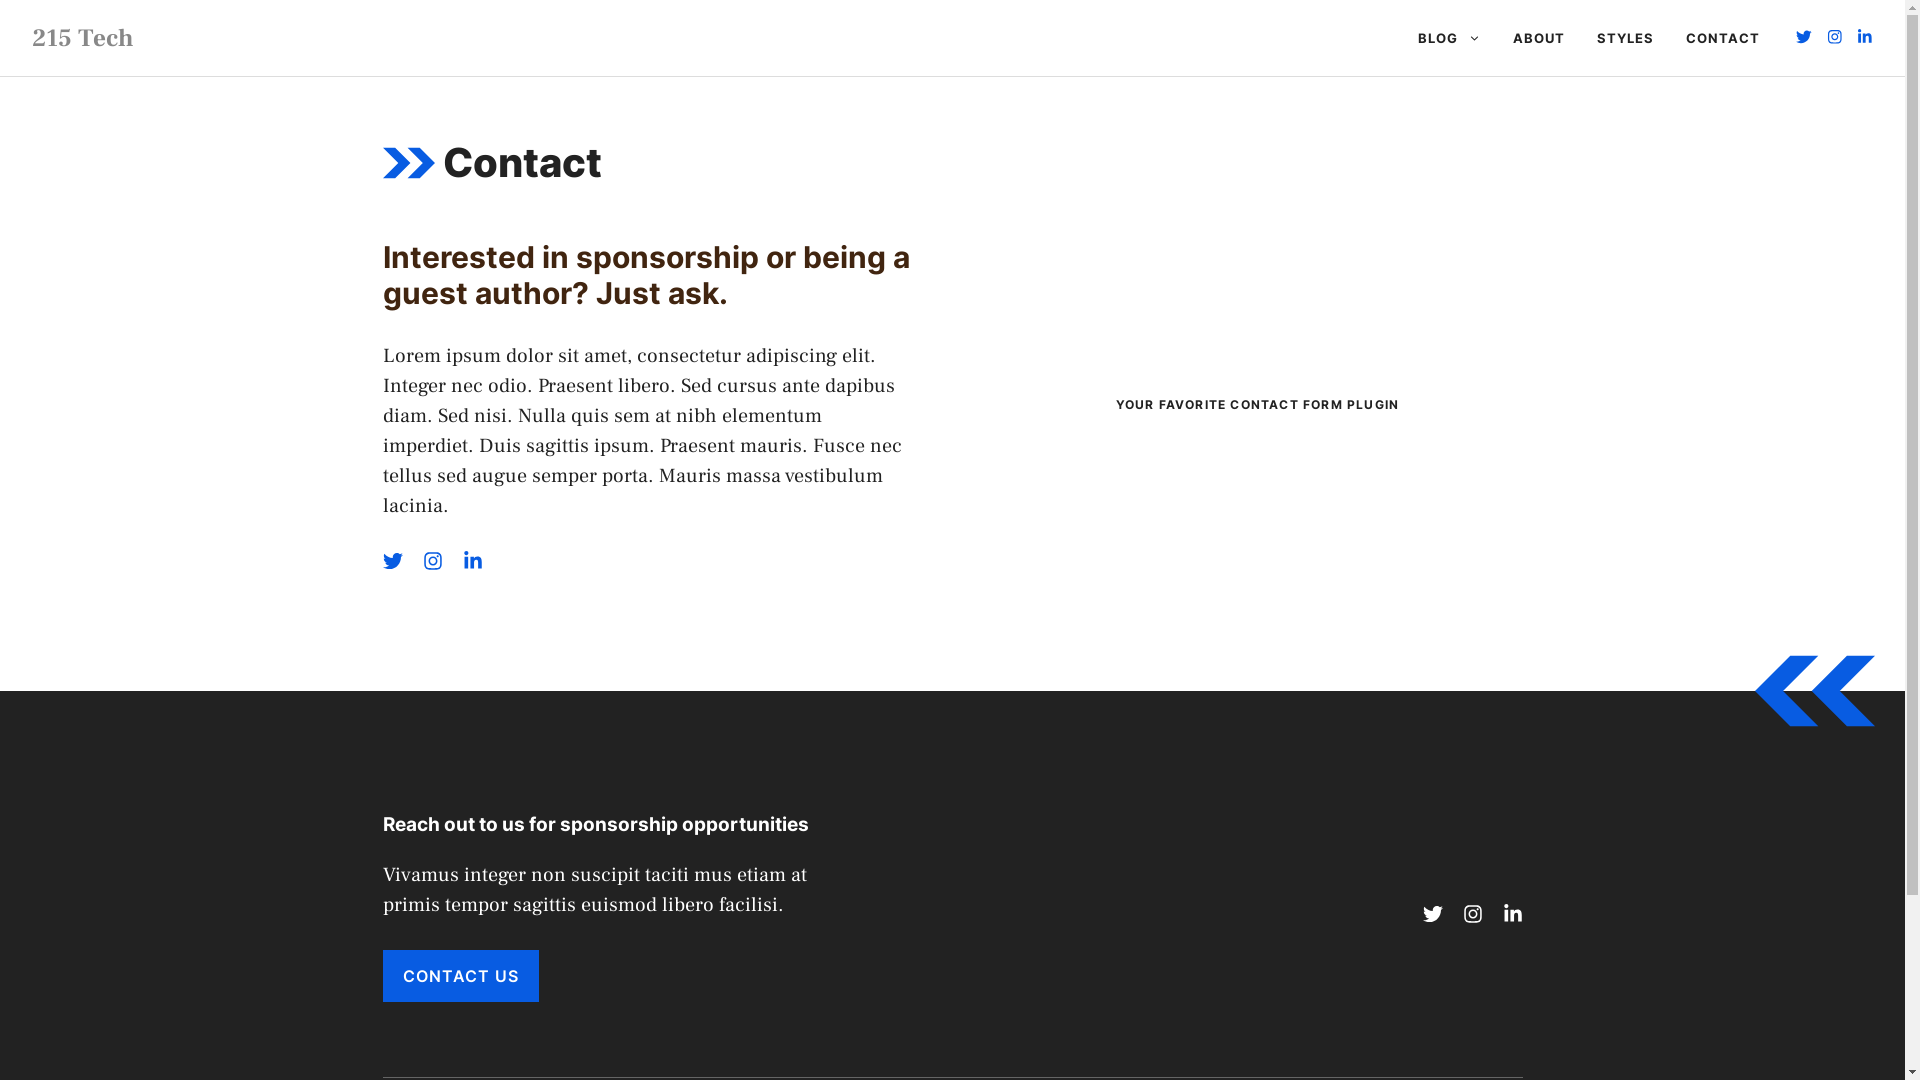  Describe the element at coordinates (1539, 38) in the screenshot. I see `ABOUT` at that location.